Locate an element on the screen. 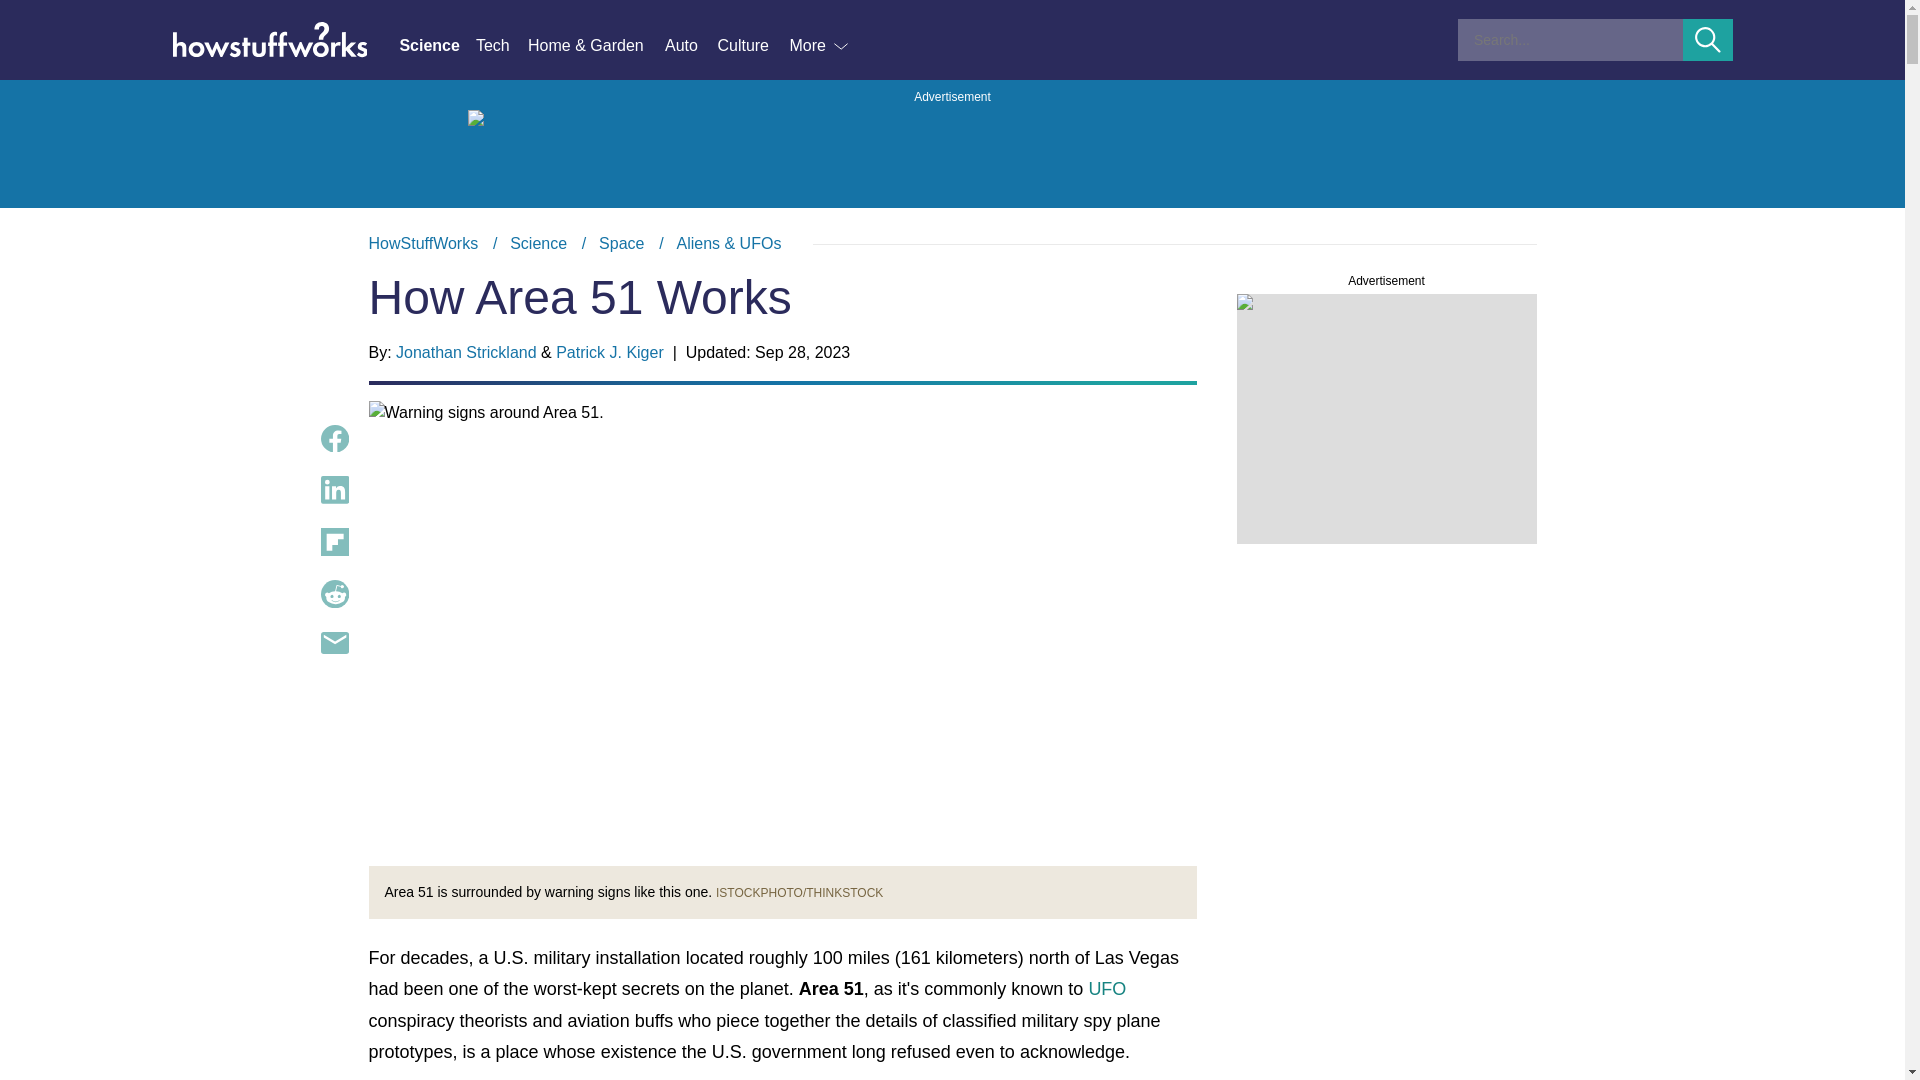 This screenshot has width=1920, height=1080. More is located at coordinates (820, 46).